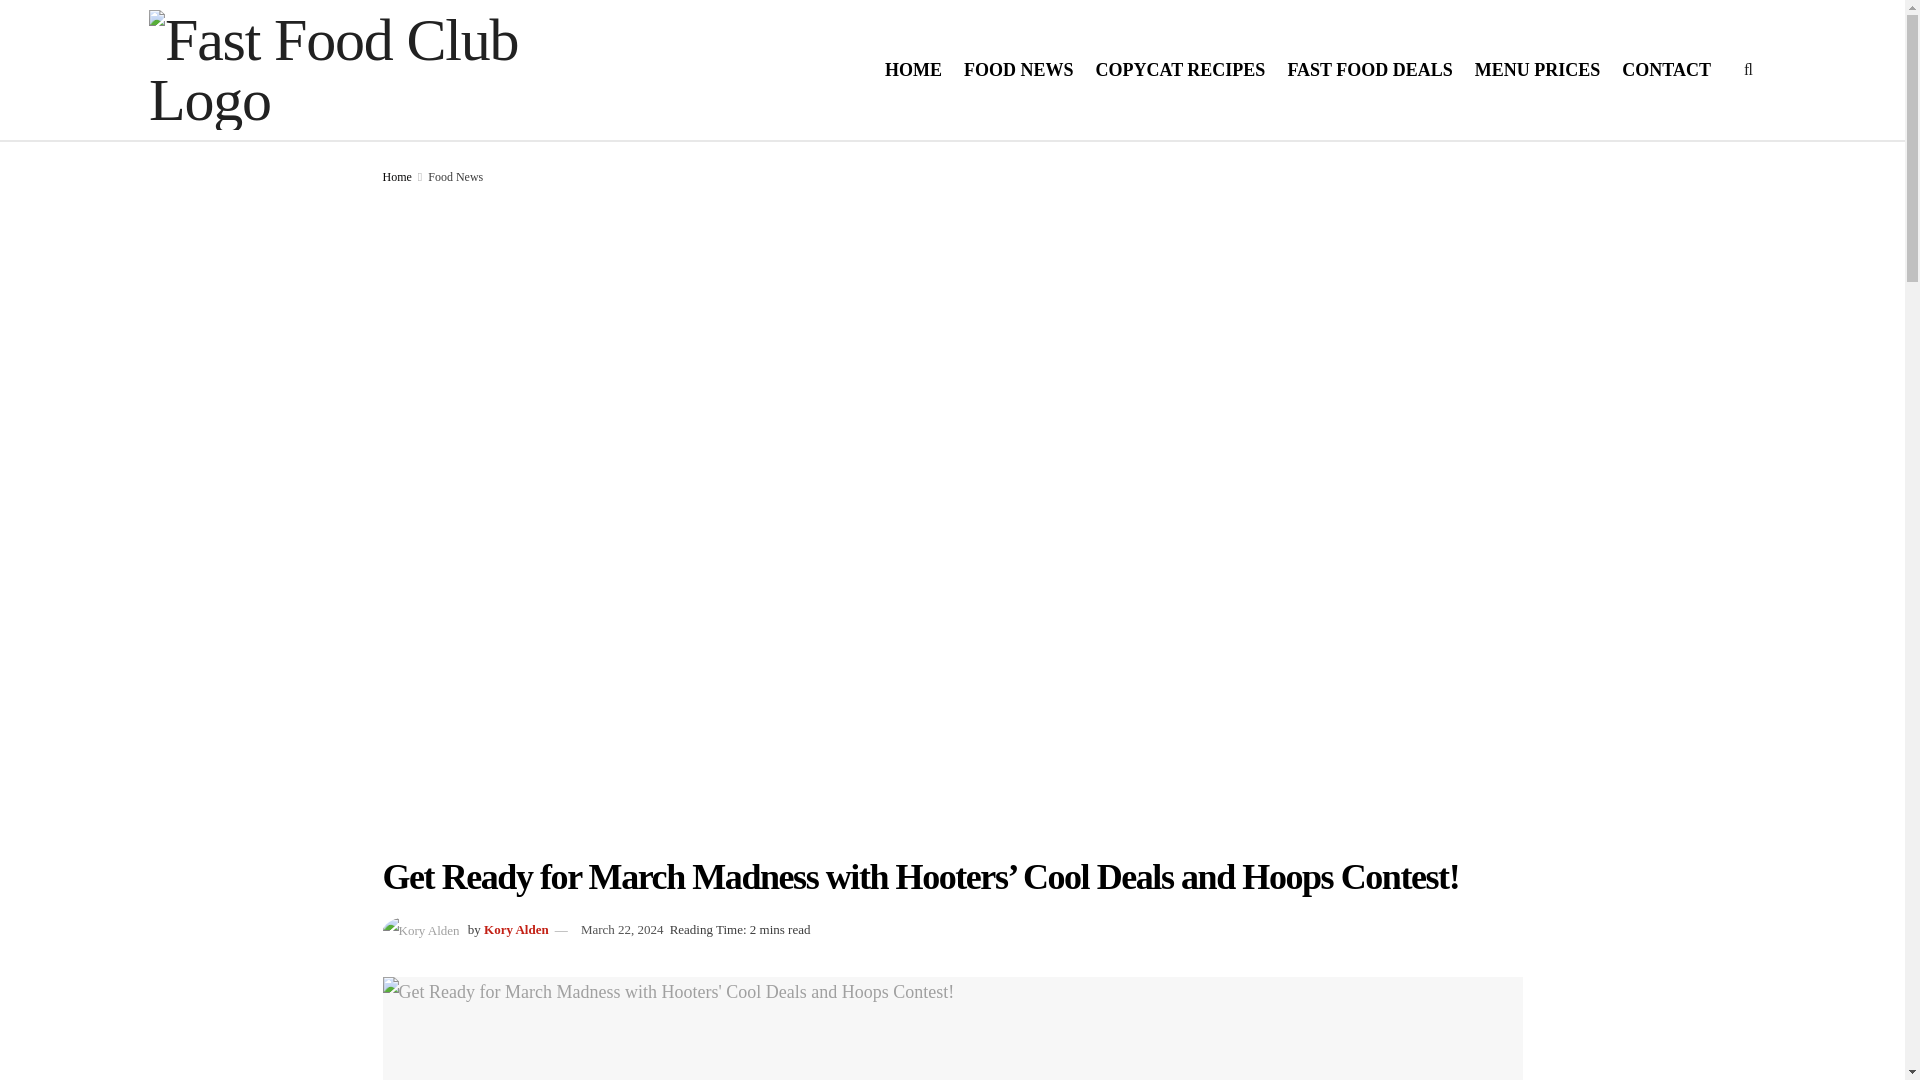 The height and width of the screenshot is (1080, 1920). I want to click on COPYCAT RECIPES, so click(1180, 70).